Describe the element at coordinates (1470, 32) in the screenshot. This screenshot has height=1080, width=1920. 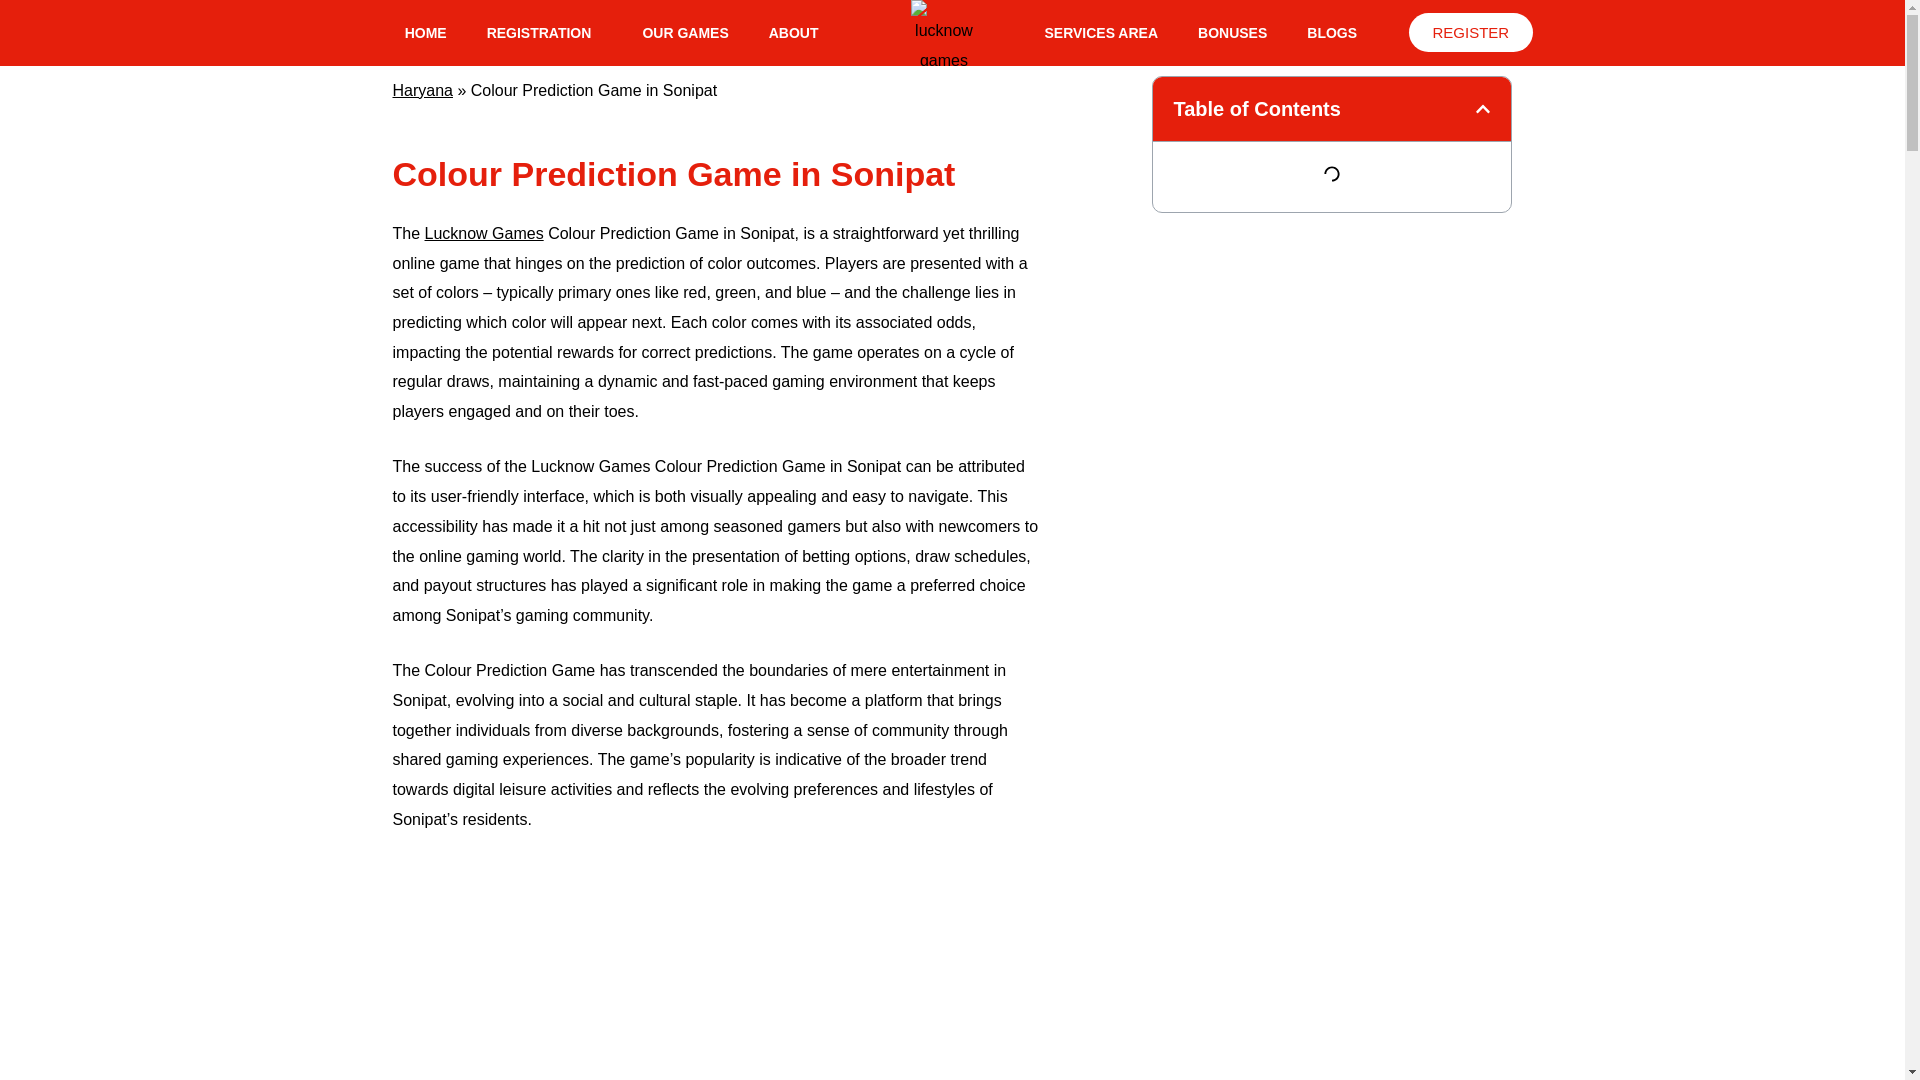
I see `REGISTER` at that location.